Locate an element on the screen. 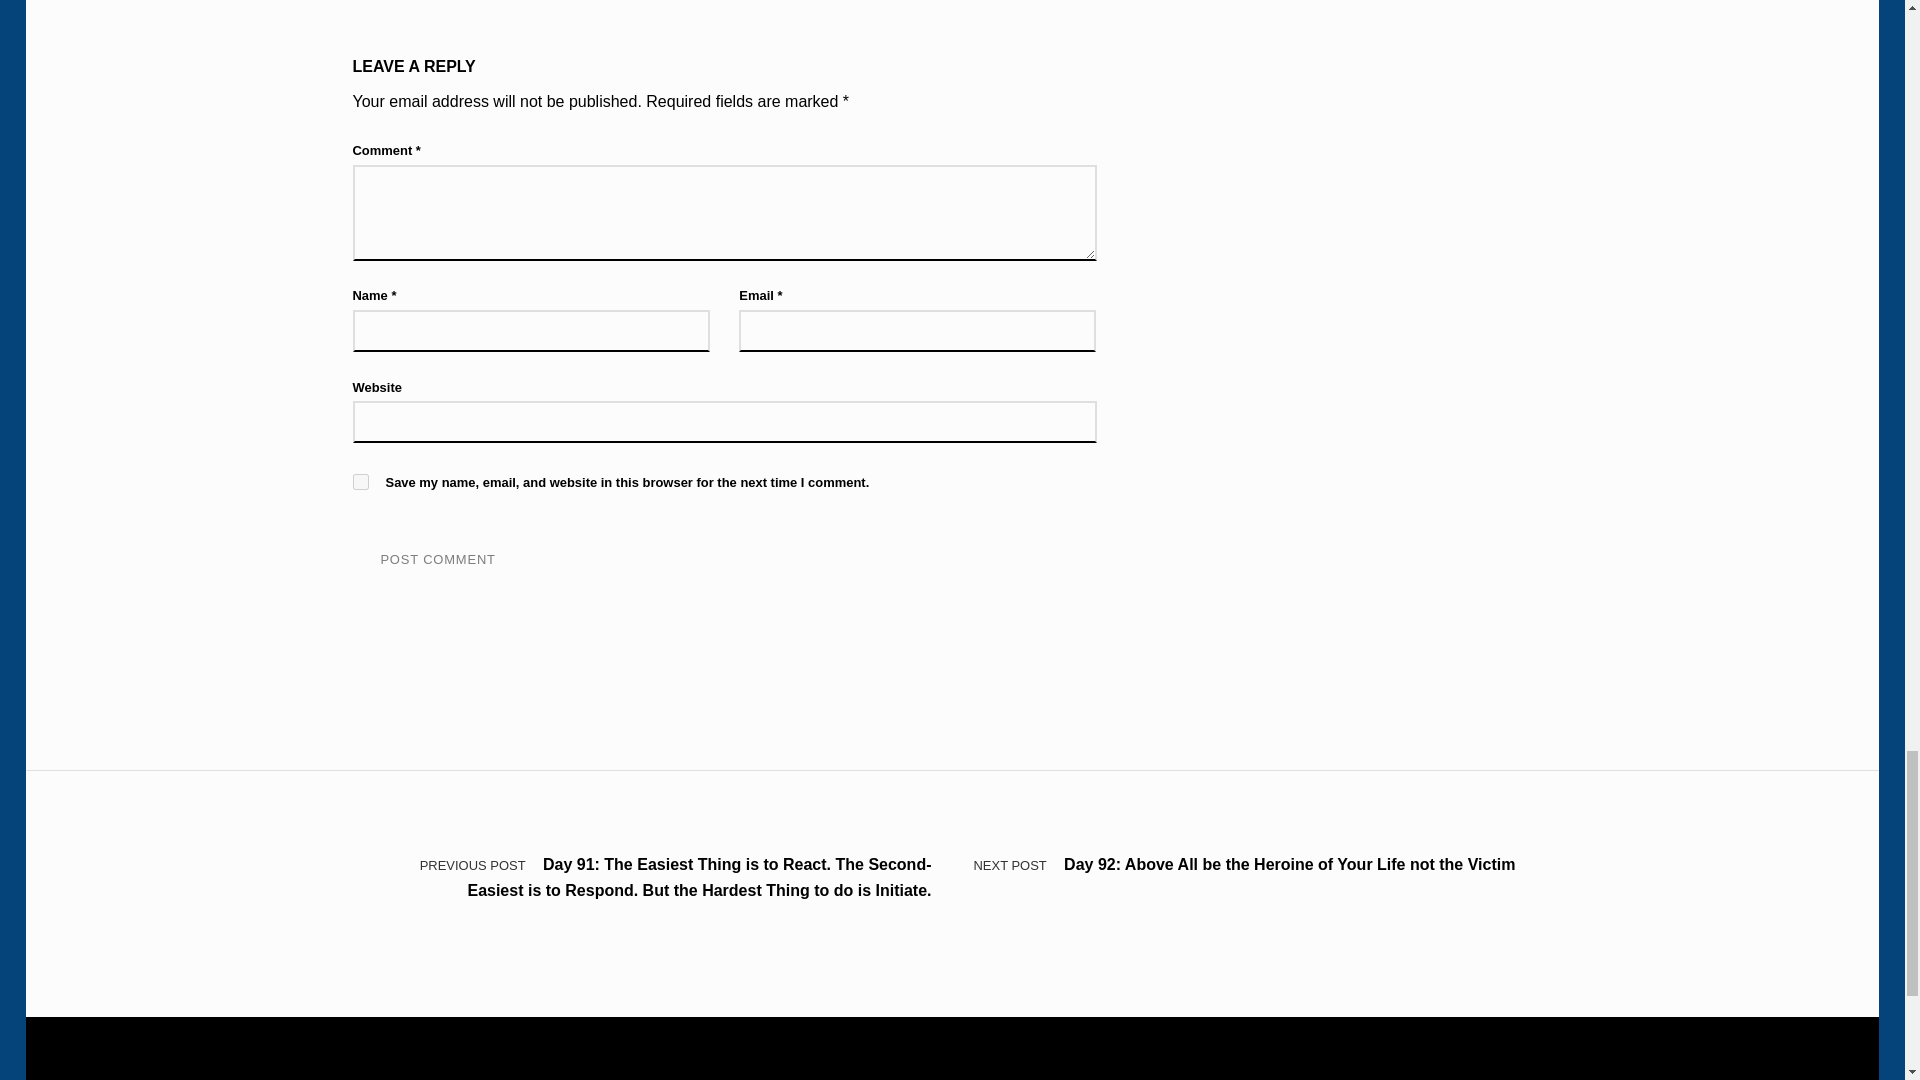  Post Comment is located at coordinates (436, 560).